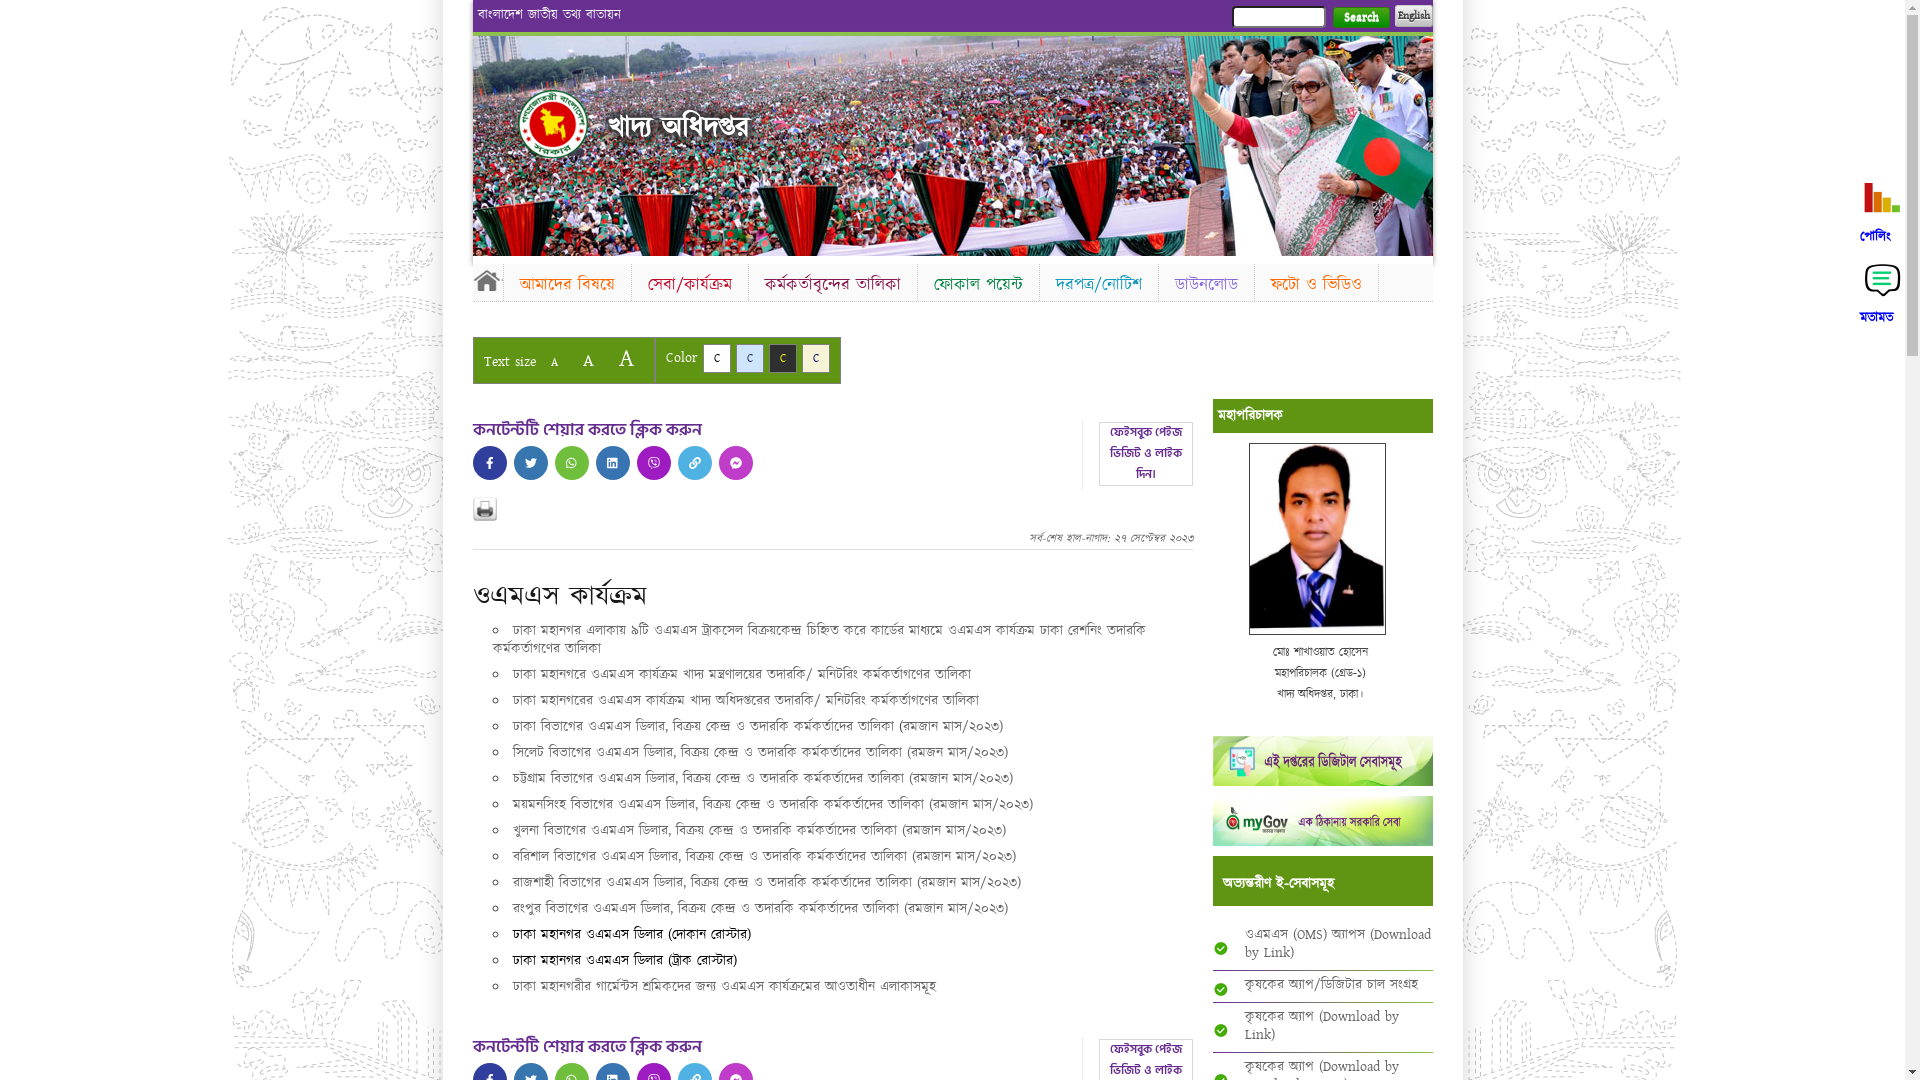  I want to click on A, so click(626, 358).